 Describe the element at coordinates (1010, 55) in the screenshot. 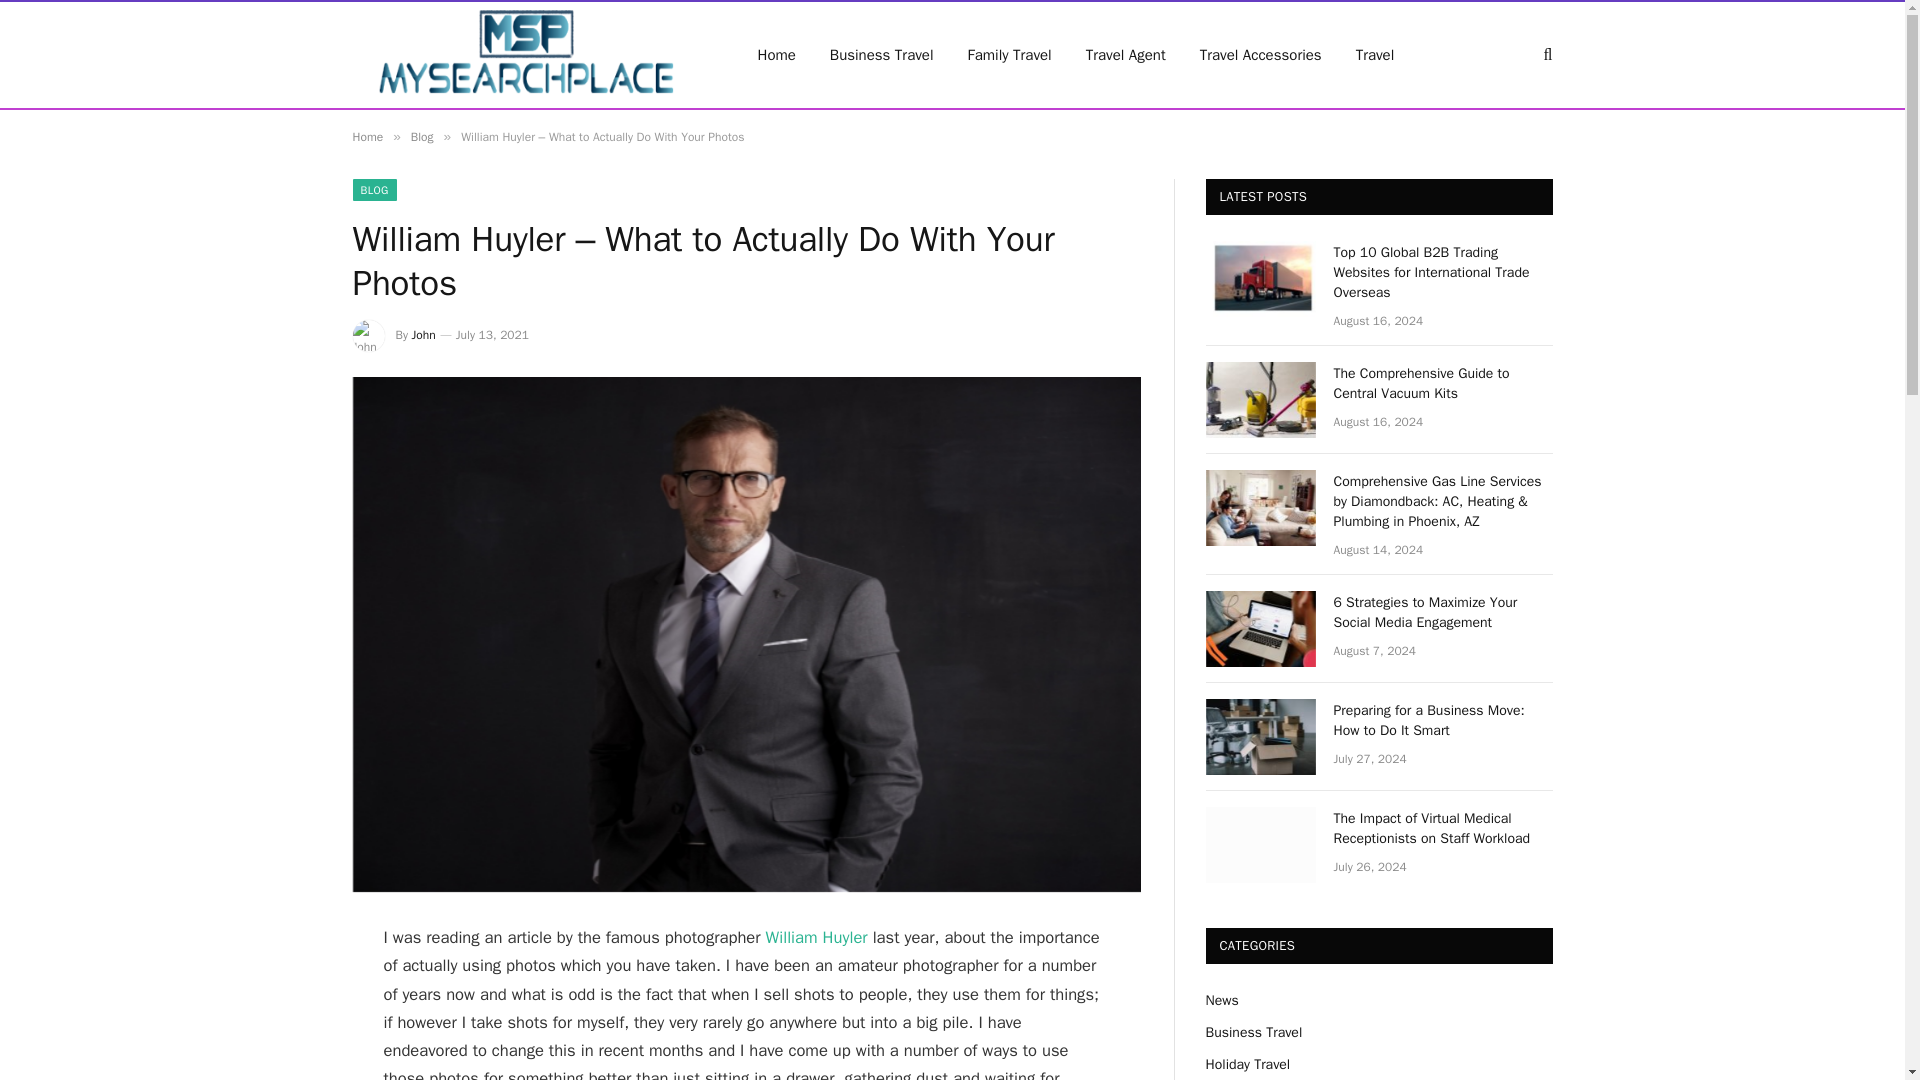

I see `Family Travel` at that location.